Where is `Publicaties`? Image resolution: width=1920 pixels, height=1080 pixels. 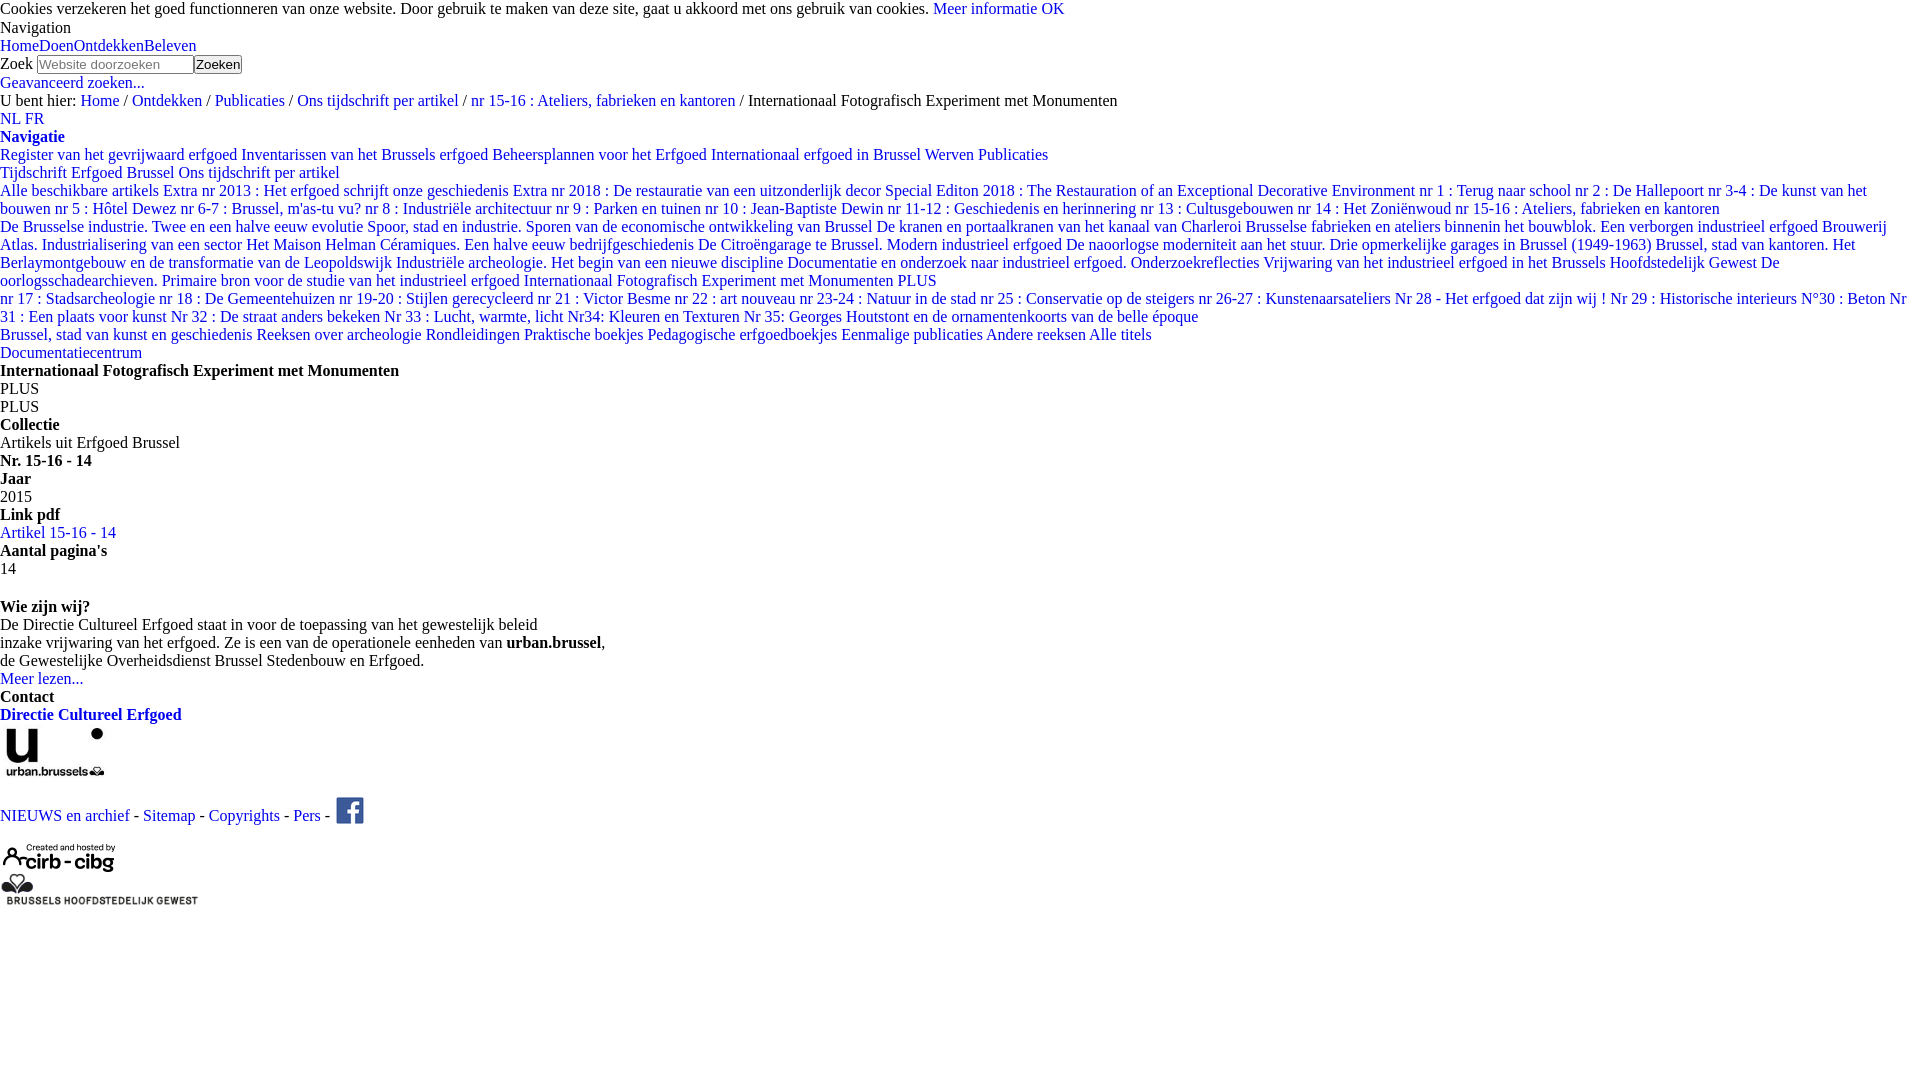 Publicaties is located at coordinates (250, 100).